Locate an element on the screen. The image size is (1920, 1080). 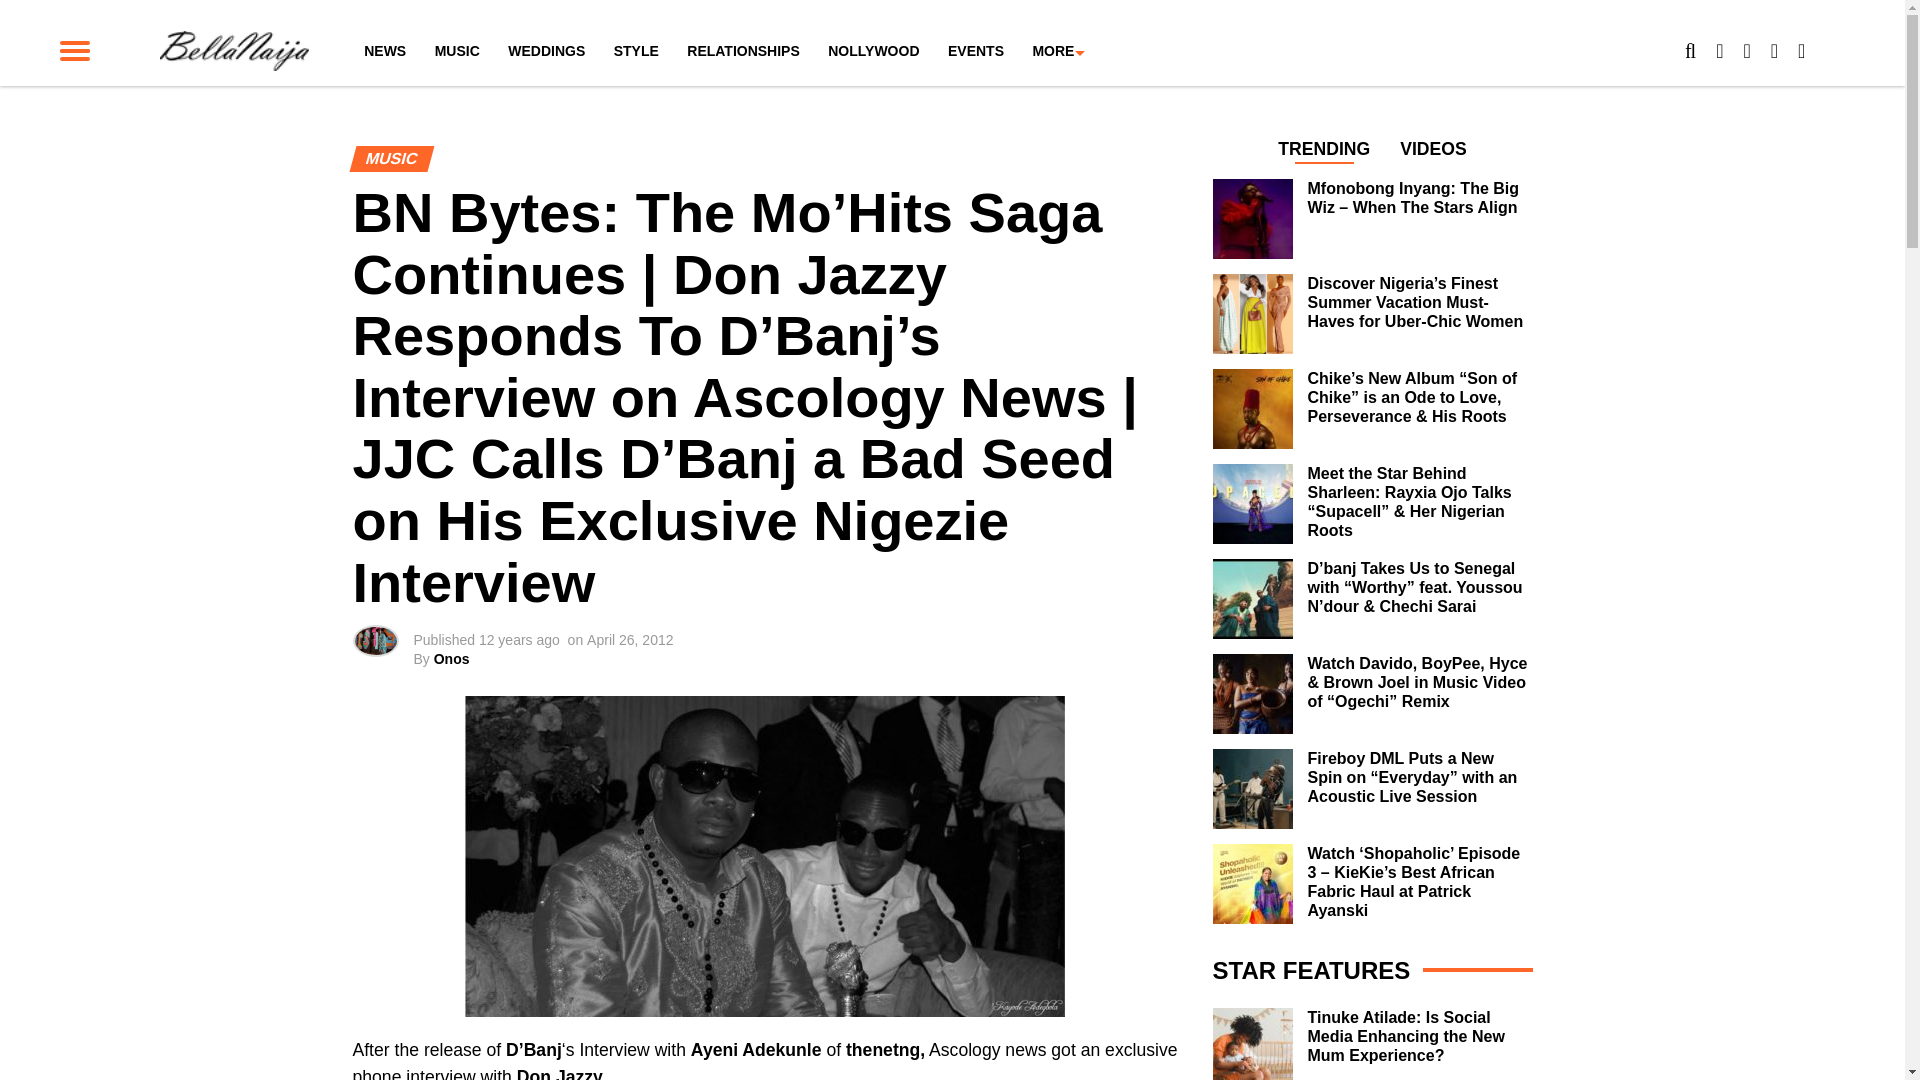
STYLE is located at coordinates (636, 51).